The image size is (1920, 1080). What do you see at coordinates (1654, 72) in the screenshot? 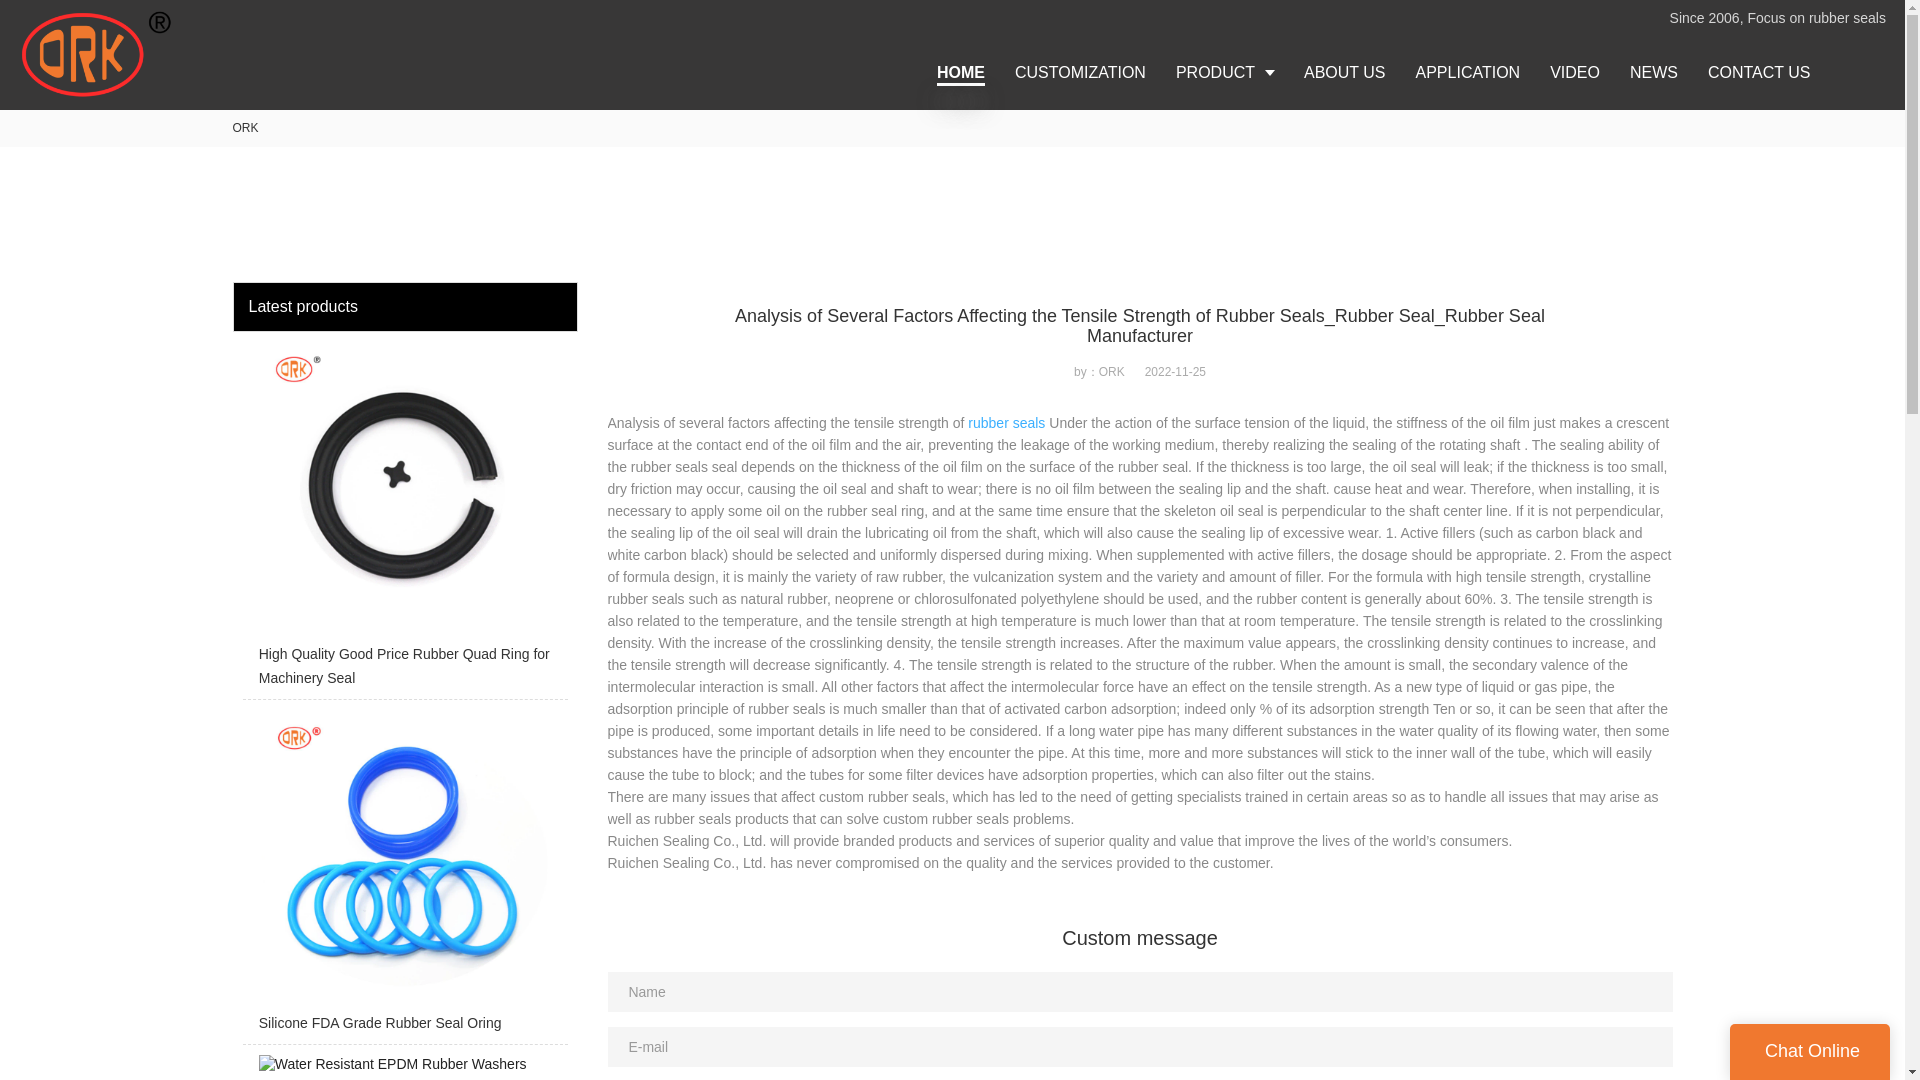
I see `NEWS` at bounding box center [1654, 72].